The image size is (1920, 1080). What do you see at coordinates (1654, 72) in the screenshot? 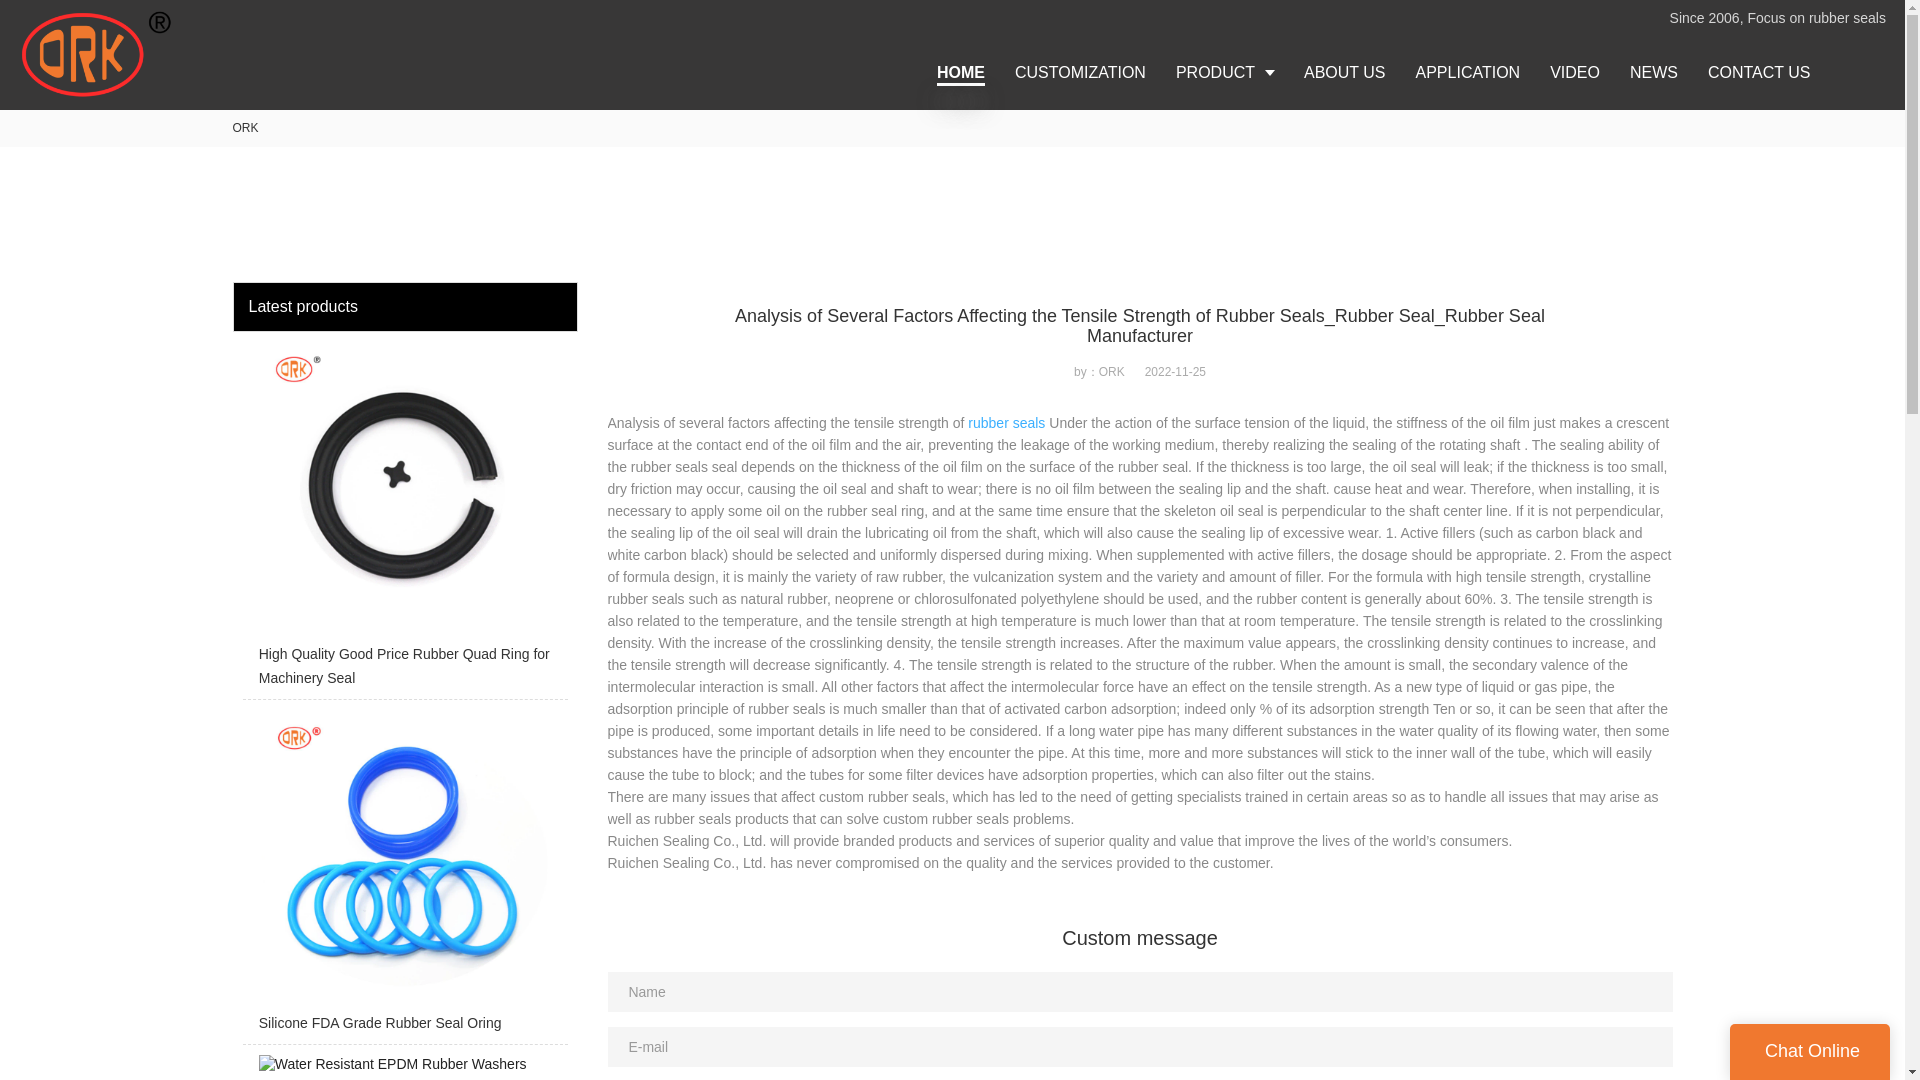
I see `NEWS` at bounding box center [1654, 72].